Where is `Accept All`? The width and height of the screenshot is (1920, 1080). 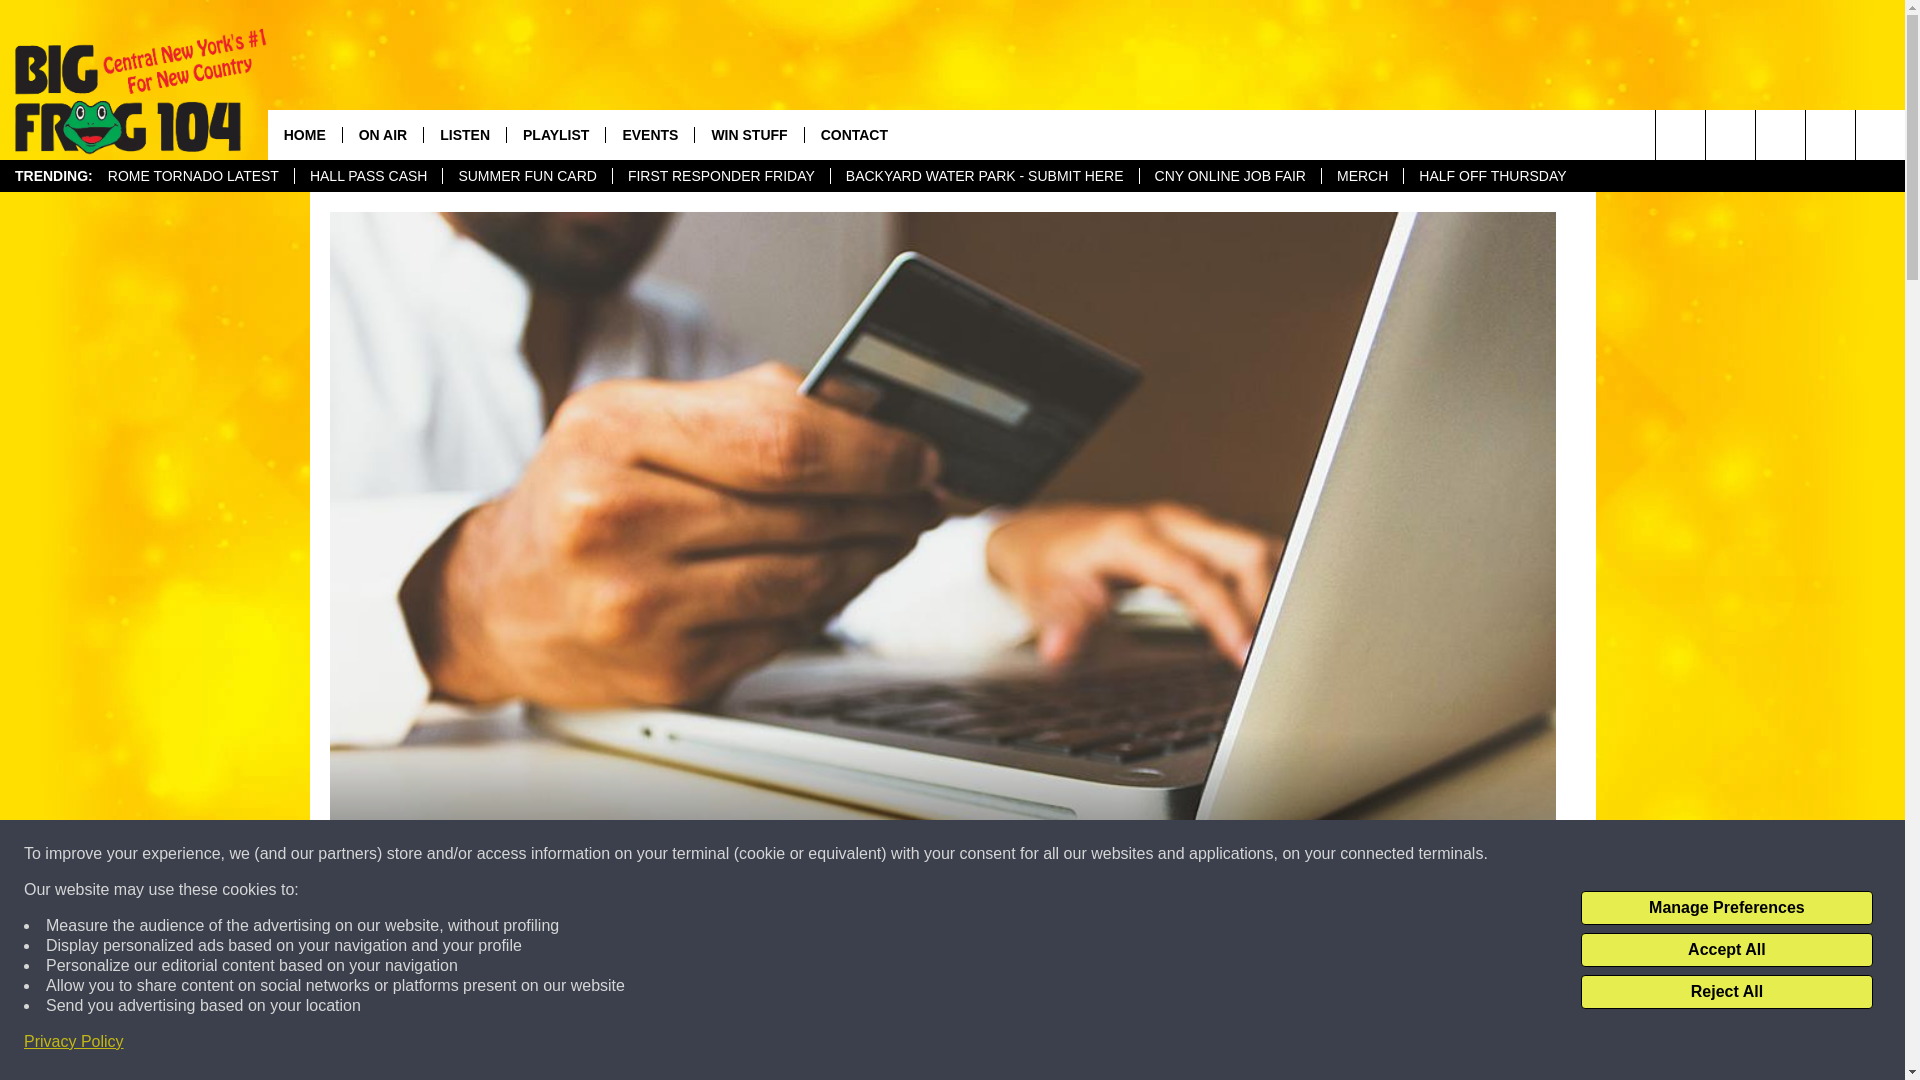 Accept All is located at coordinates (1726, 950).